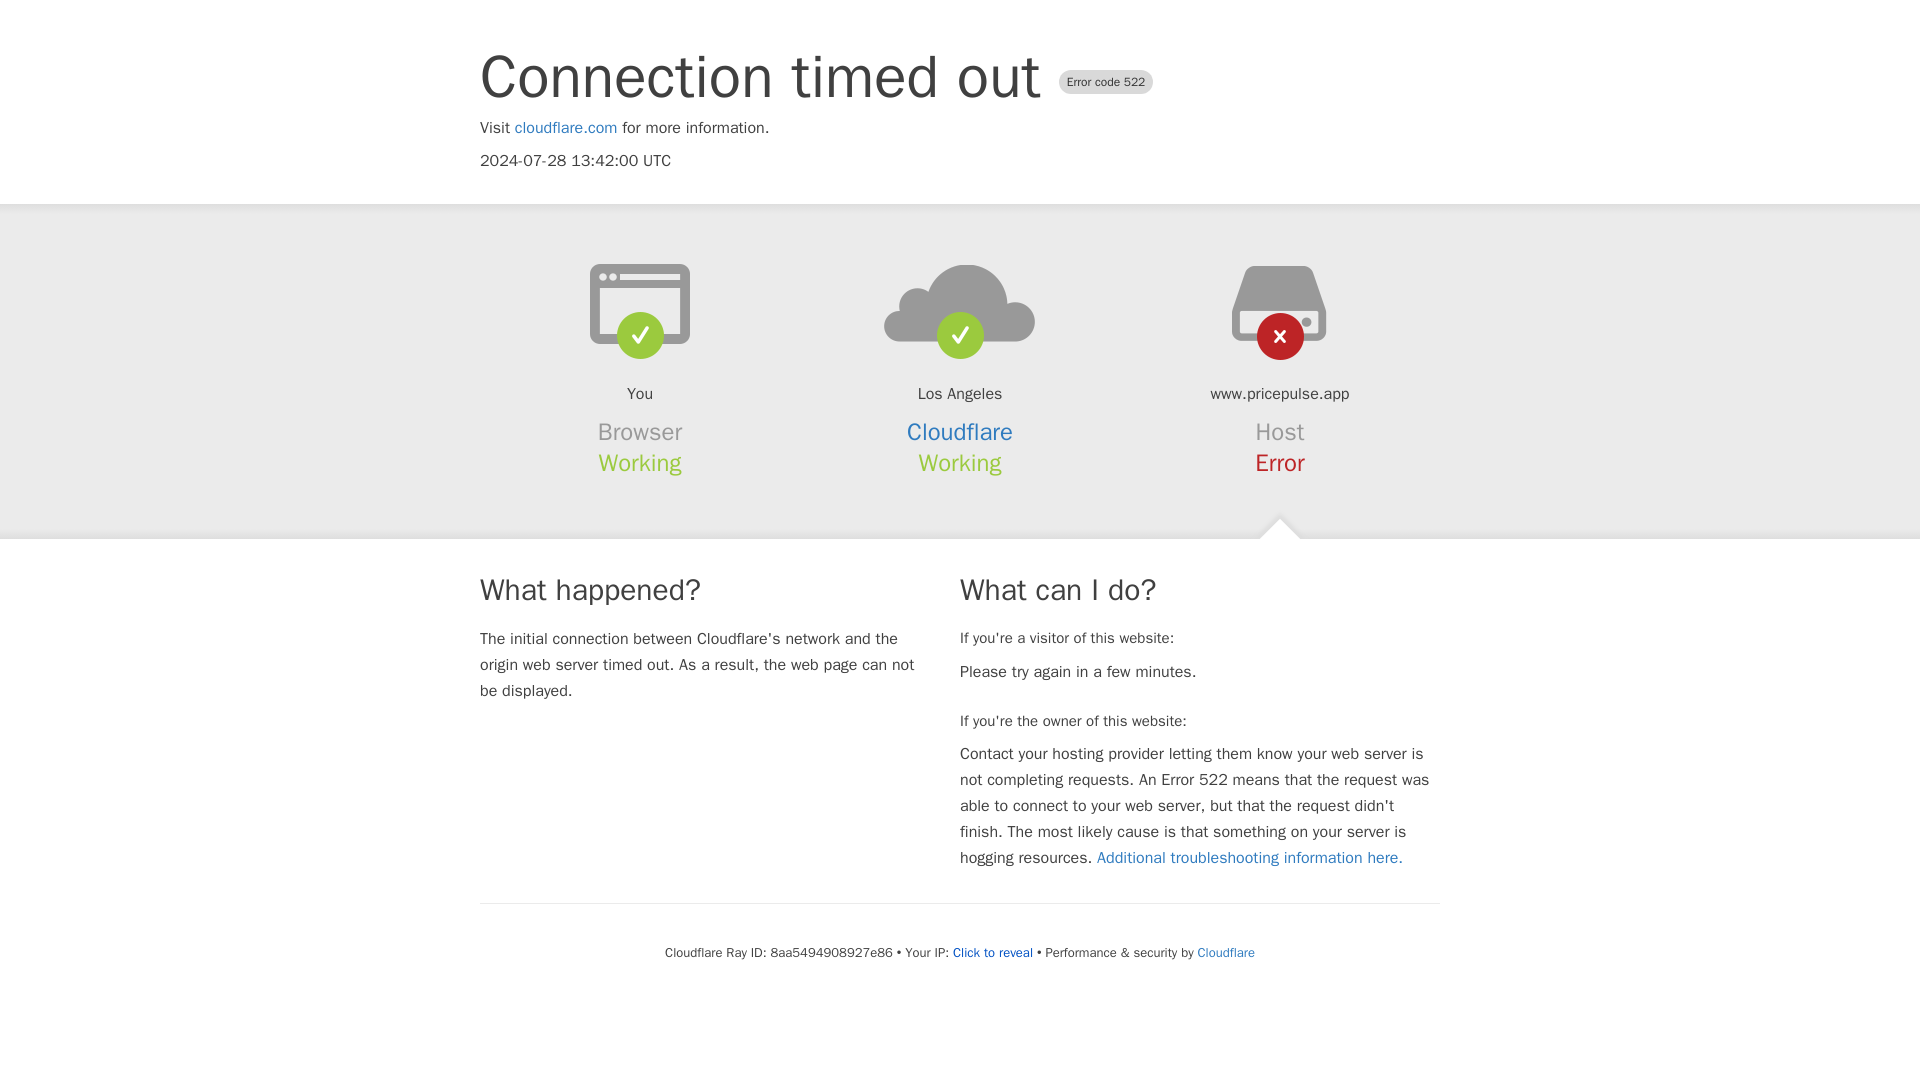  What do you see at coordinates (960, 432) in the screenshot?
I see `Cloudflare` at bounding box center [960, 432].